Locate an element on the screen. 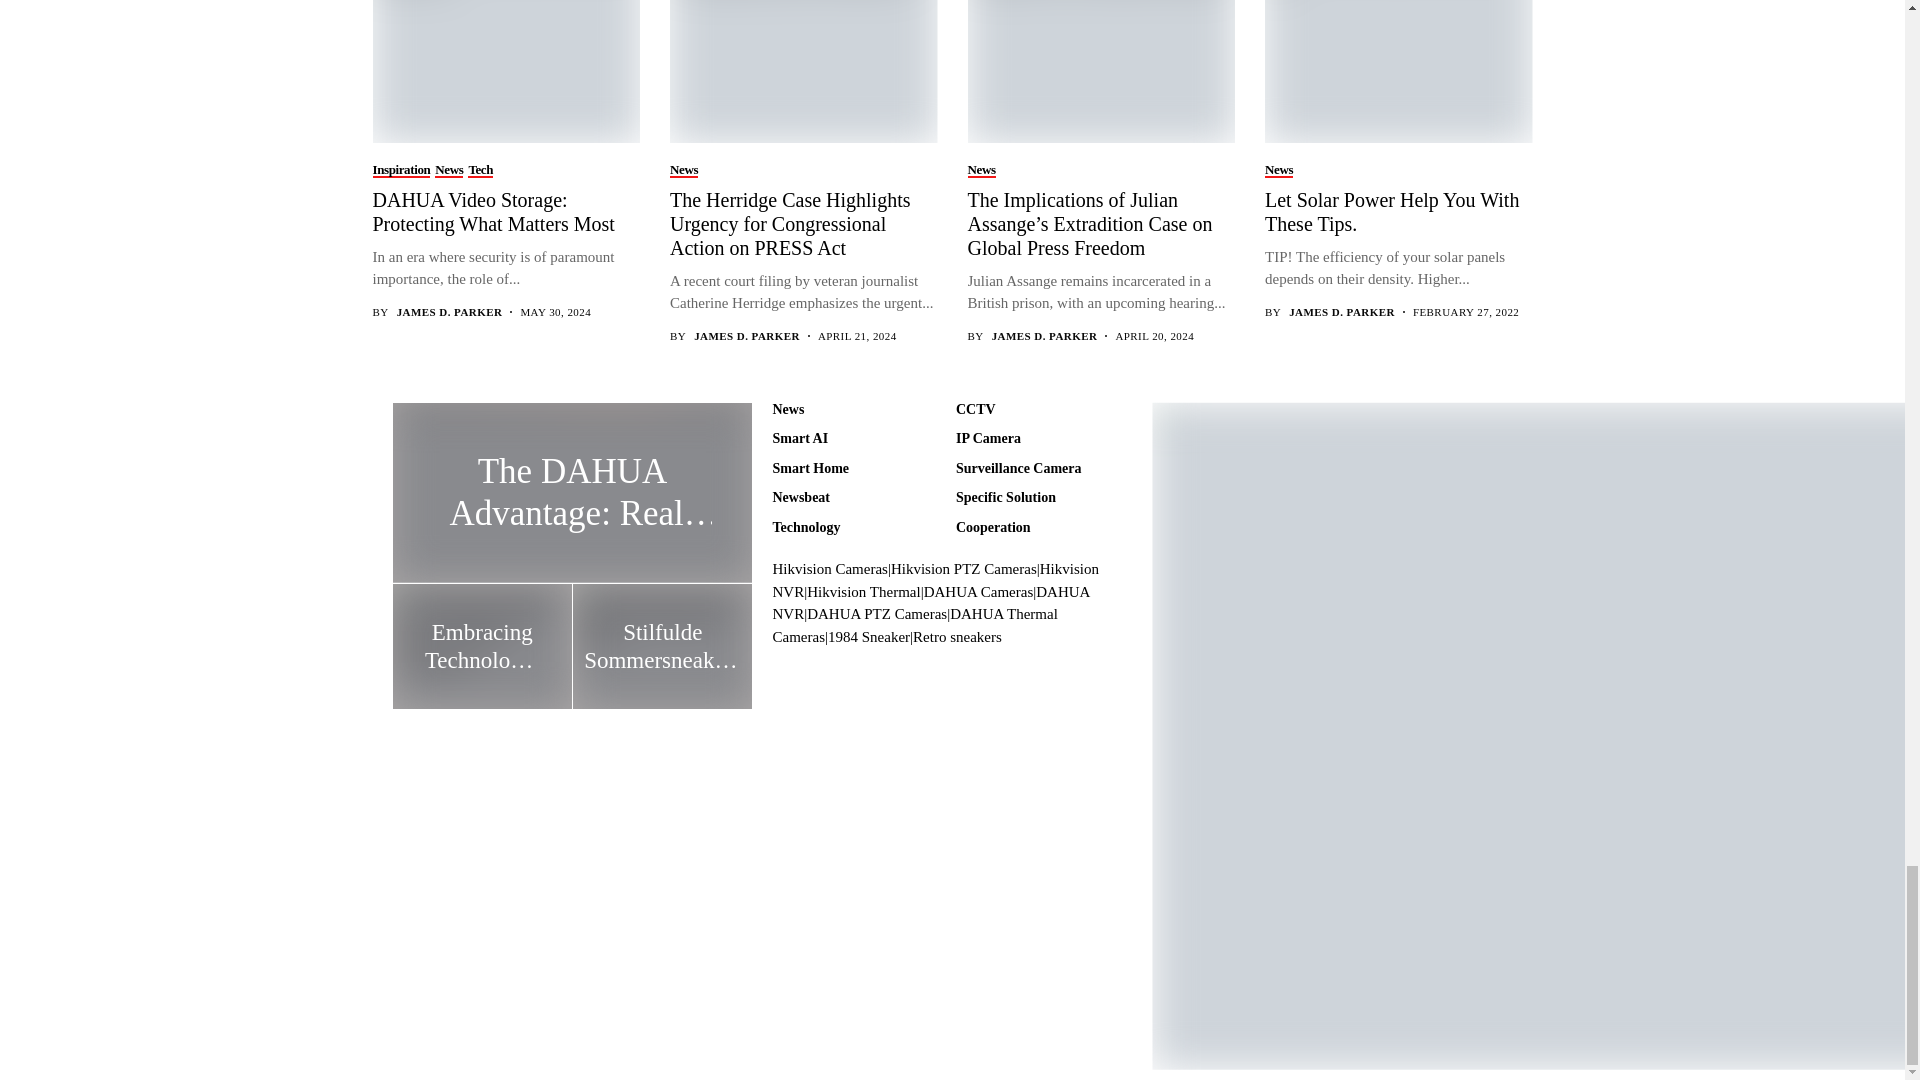  Posts by James D. Parker is located at coordinates (450, 312).